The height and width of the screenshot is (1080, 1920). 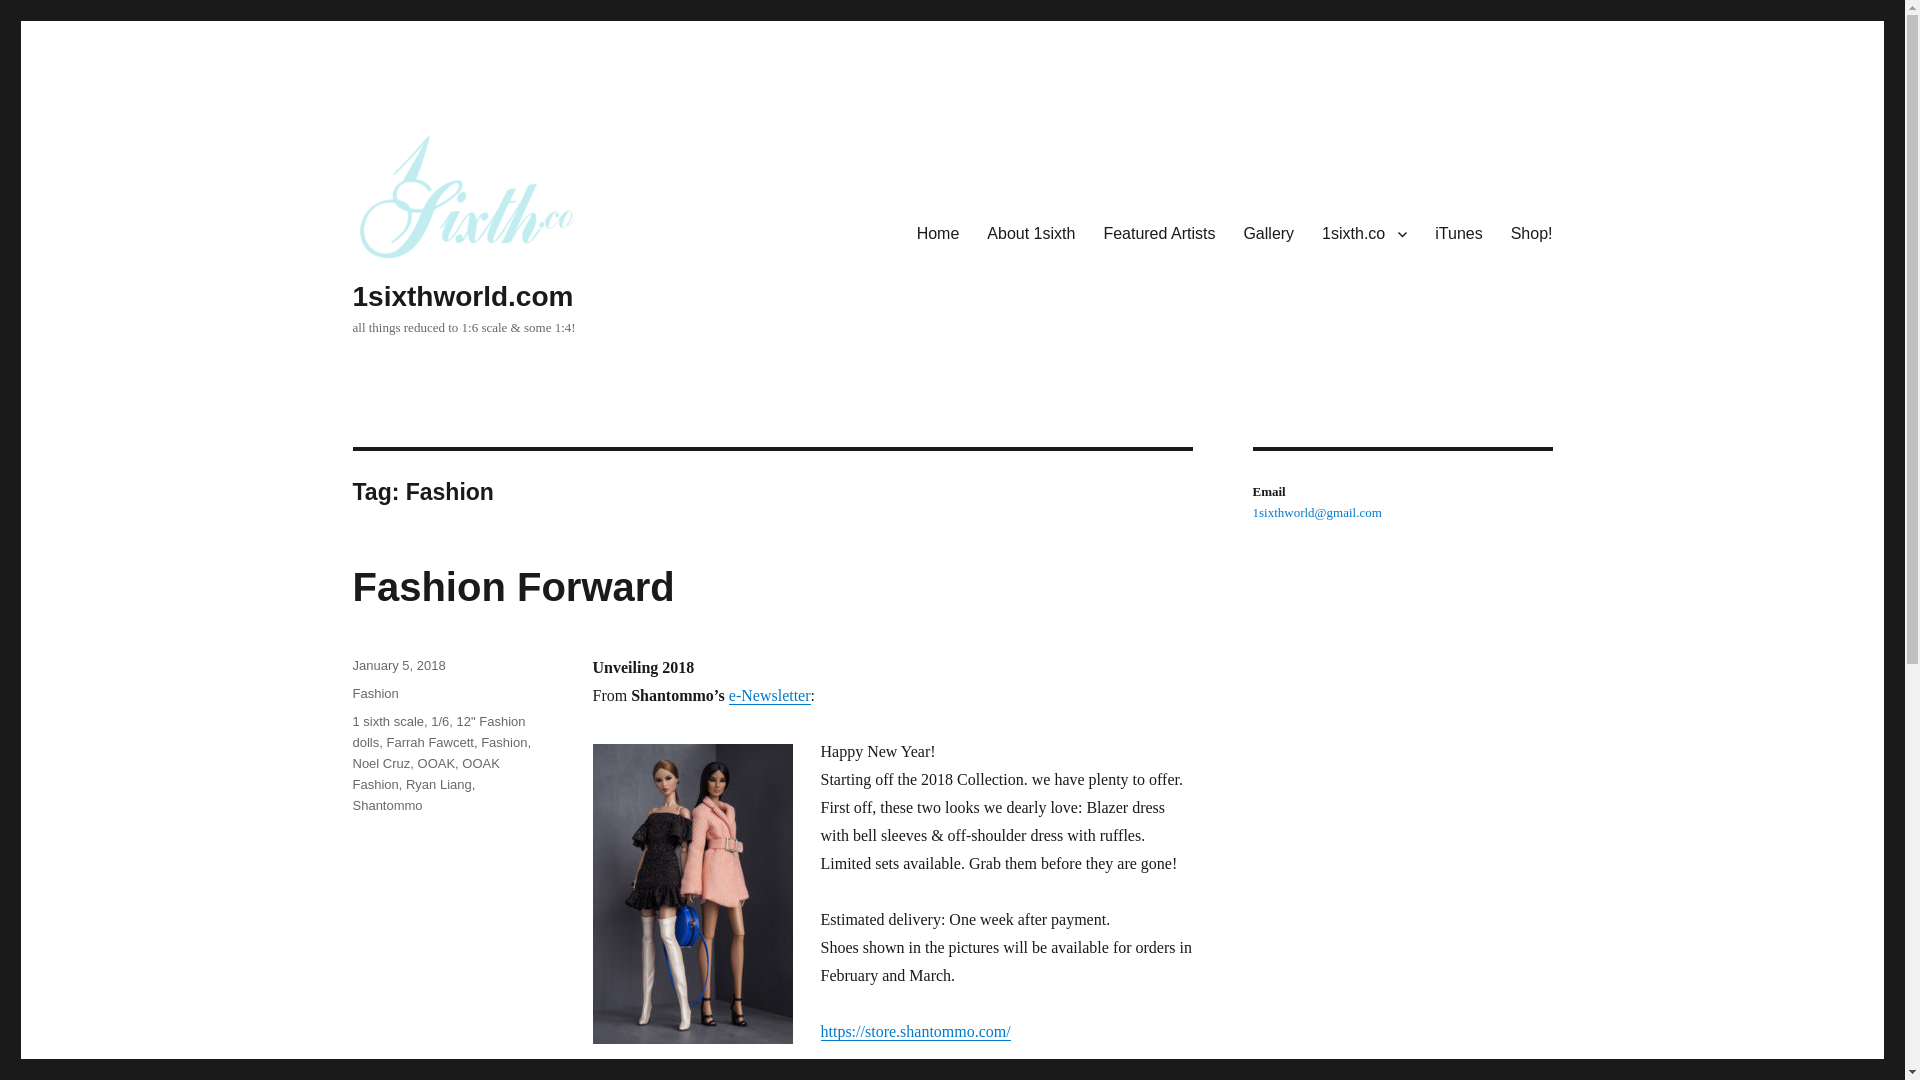 I want to click on Fashion, so click(x=374, y=692).